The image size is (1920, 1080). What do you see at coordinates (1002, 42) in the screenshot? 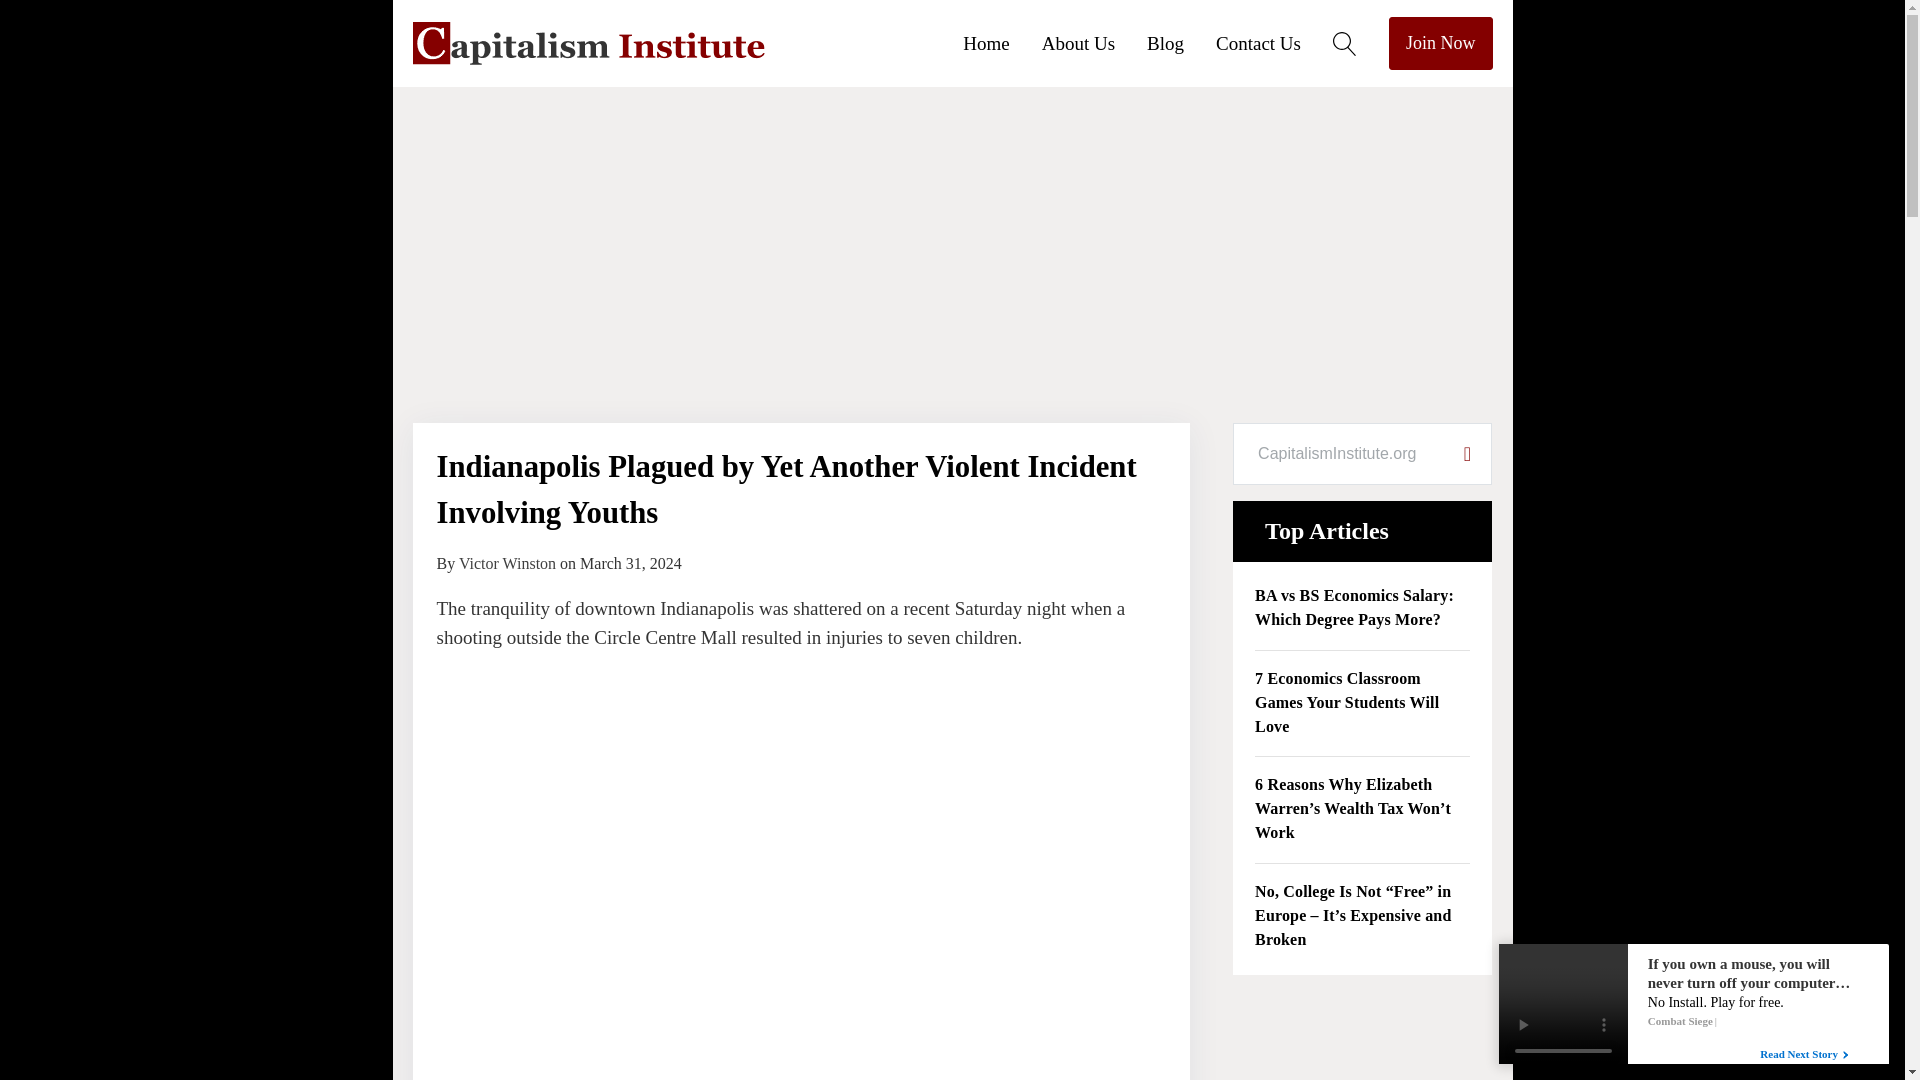
I see `Home` at bounding box center [1002, 42].